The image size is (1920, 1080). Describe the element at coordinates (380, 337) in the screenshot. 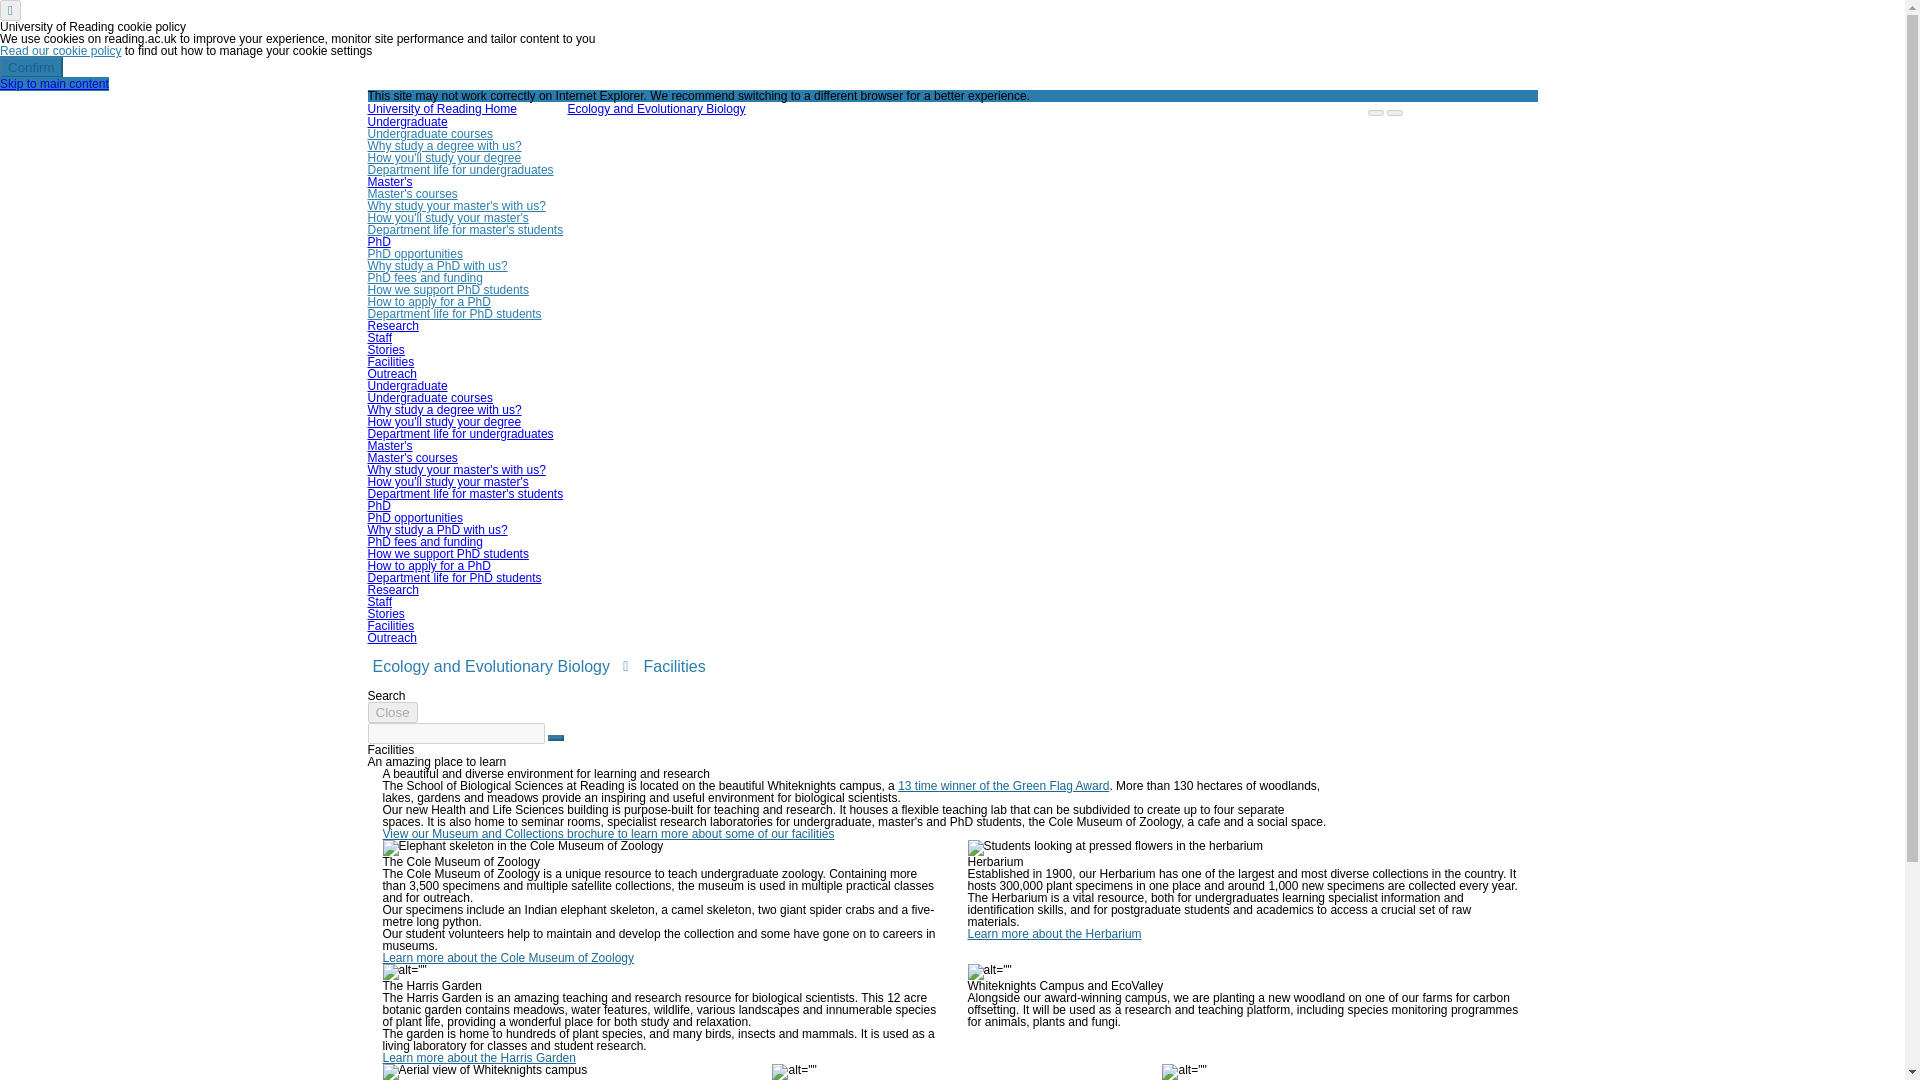

I see `staff` at that location.